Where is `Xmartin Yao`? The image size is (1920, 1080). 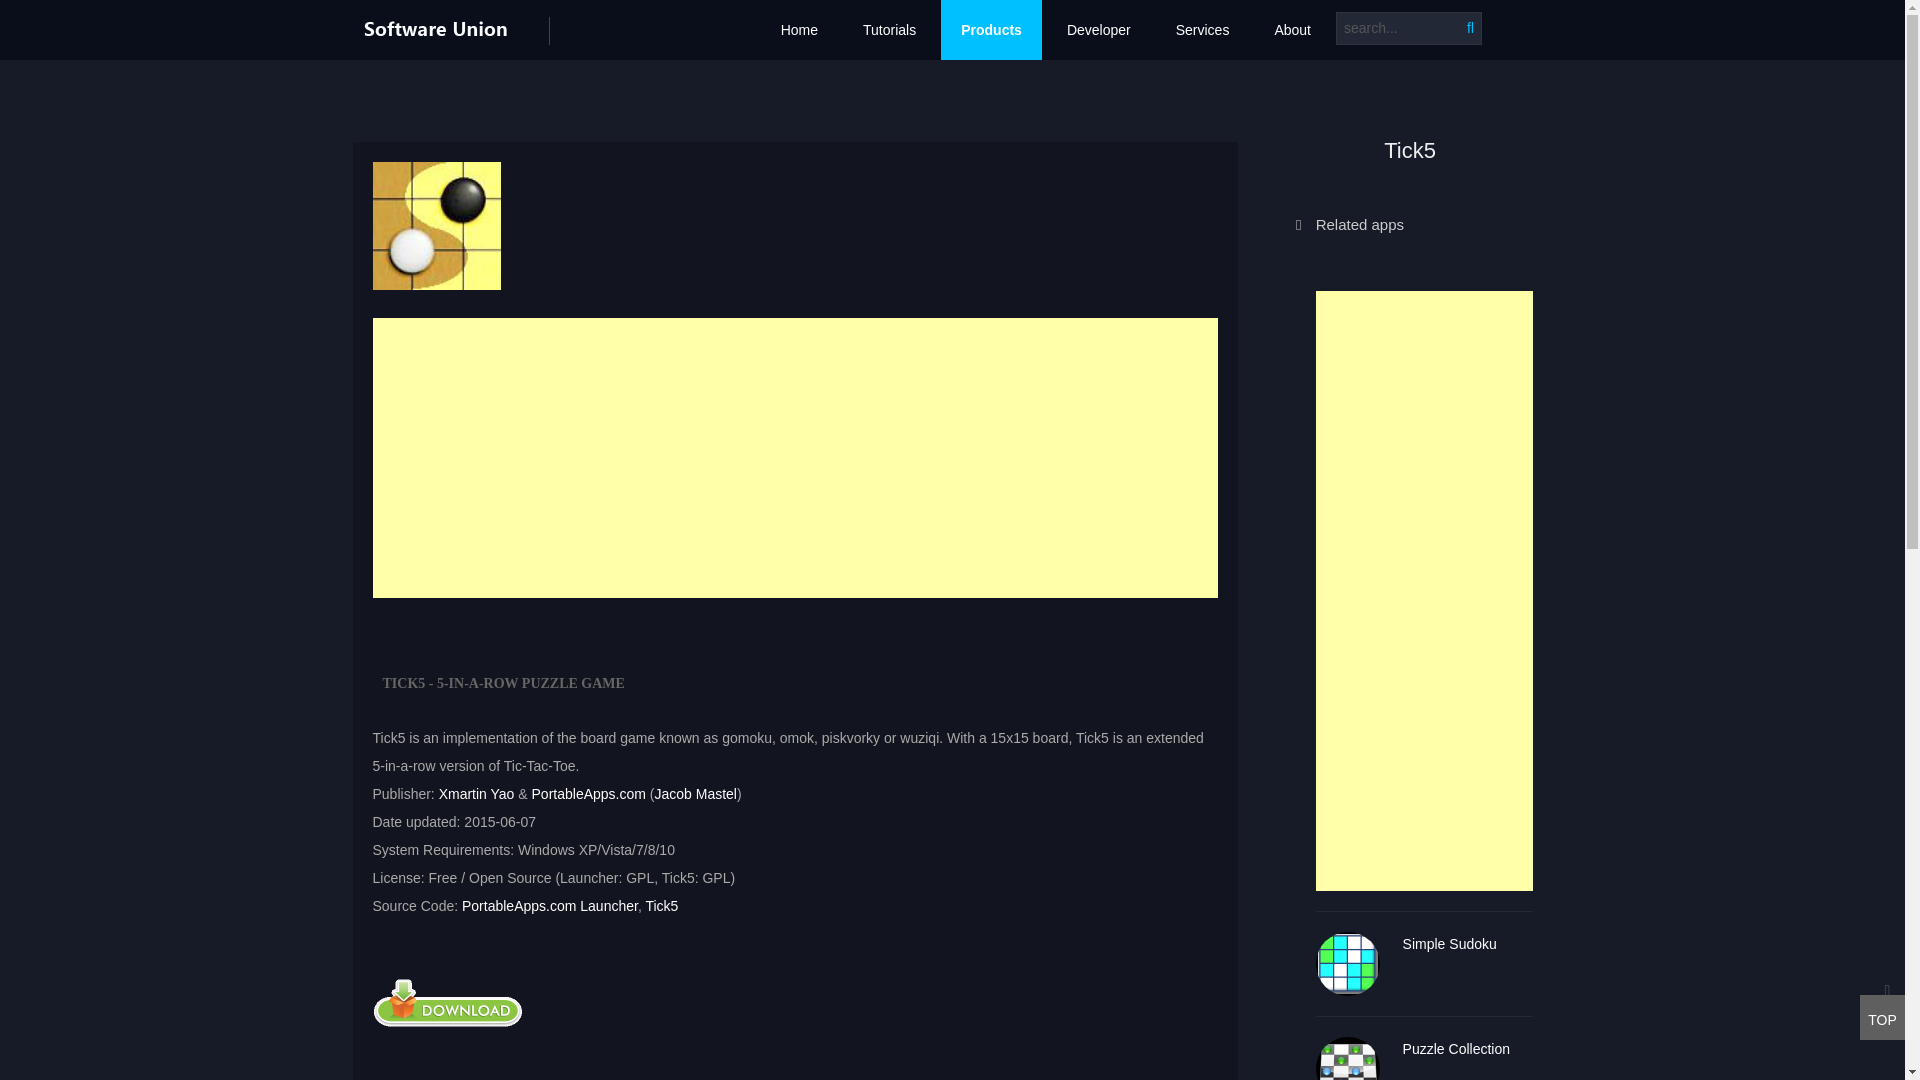 Xmartin Yao is located at coordinates (476, 794).